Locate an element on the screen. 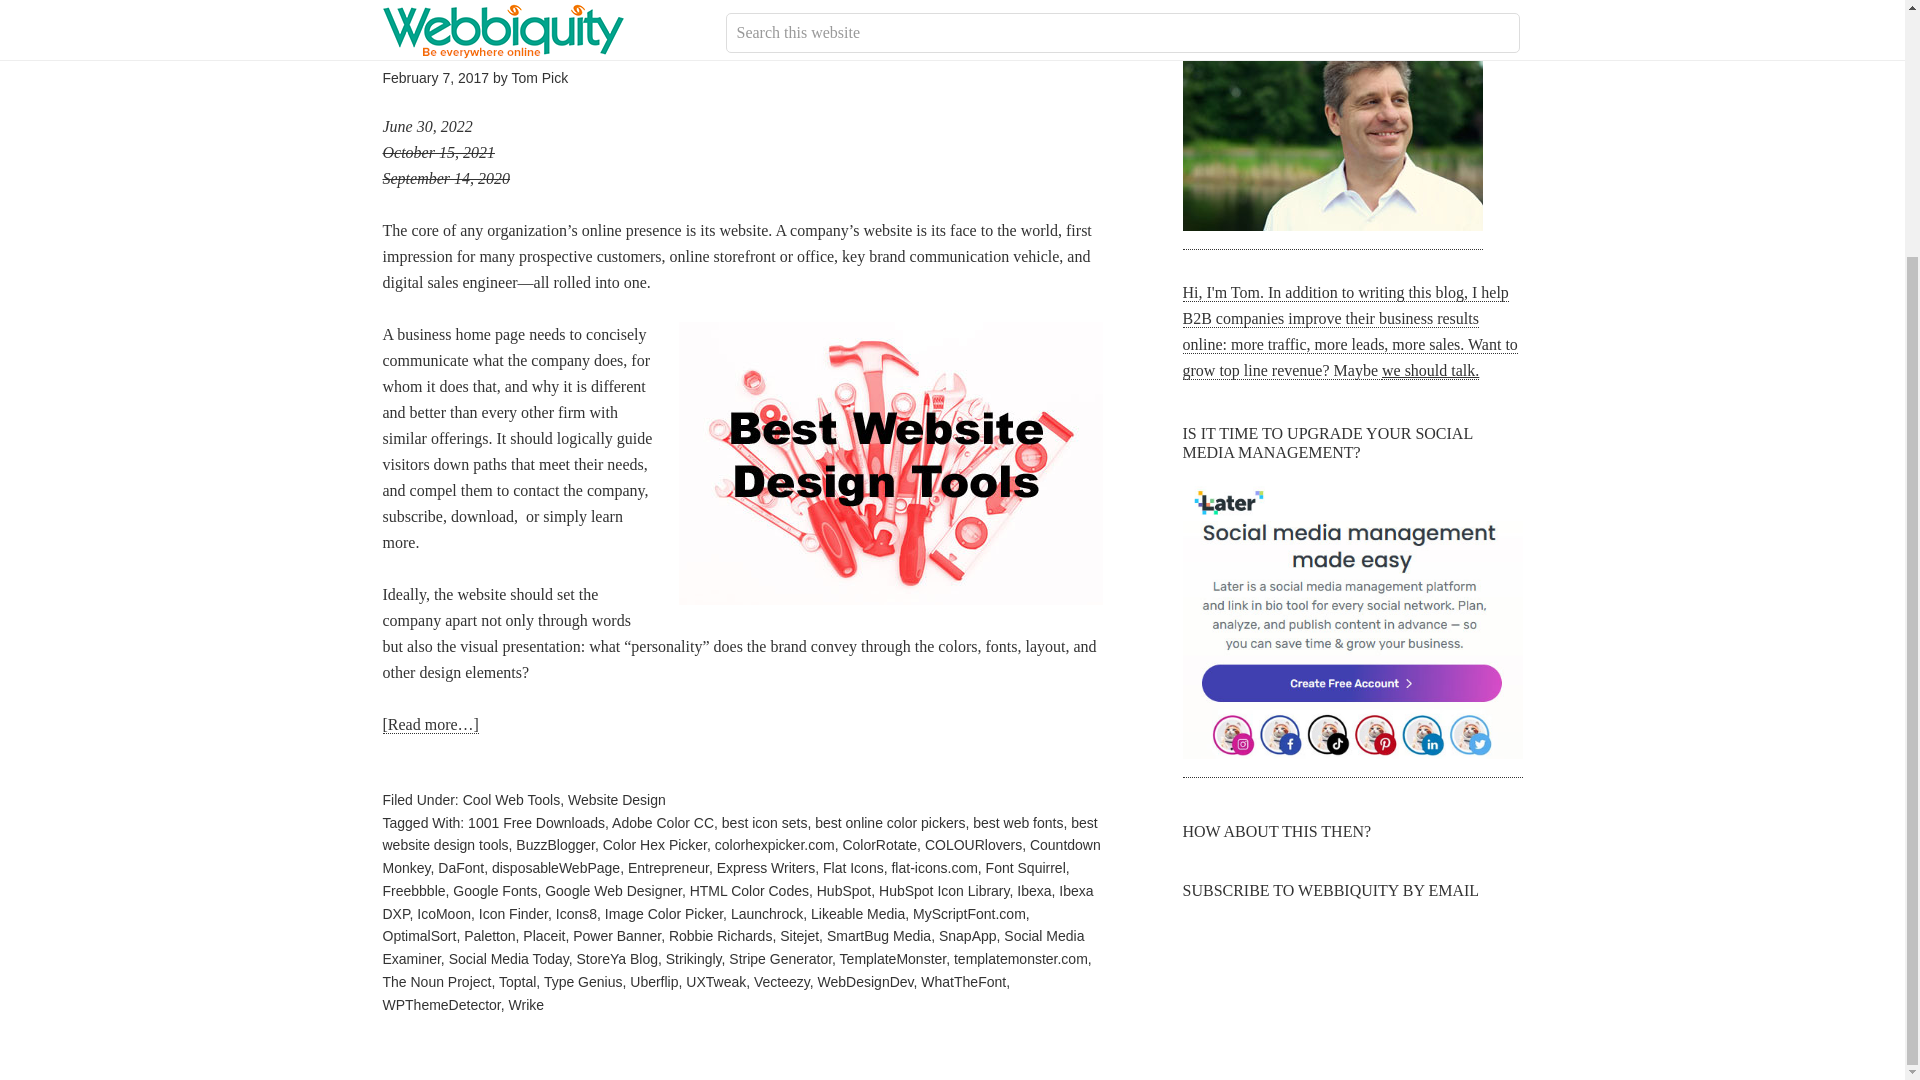 The image size is (1920, 1080). Color Hex Picker is located at coordinates (654, 845).